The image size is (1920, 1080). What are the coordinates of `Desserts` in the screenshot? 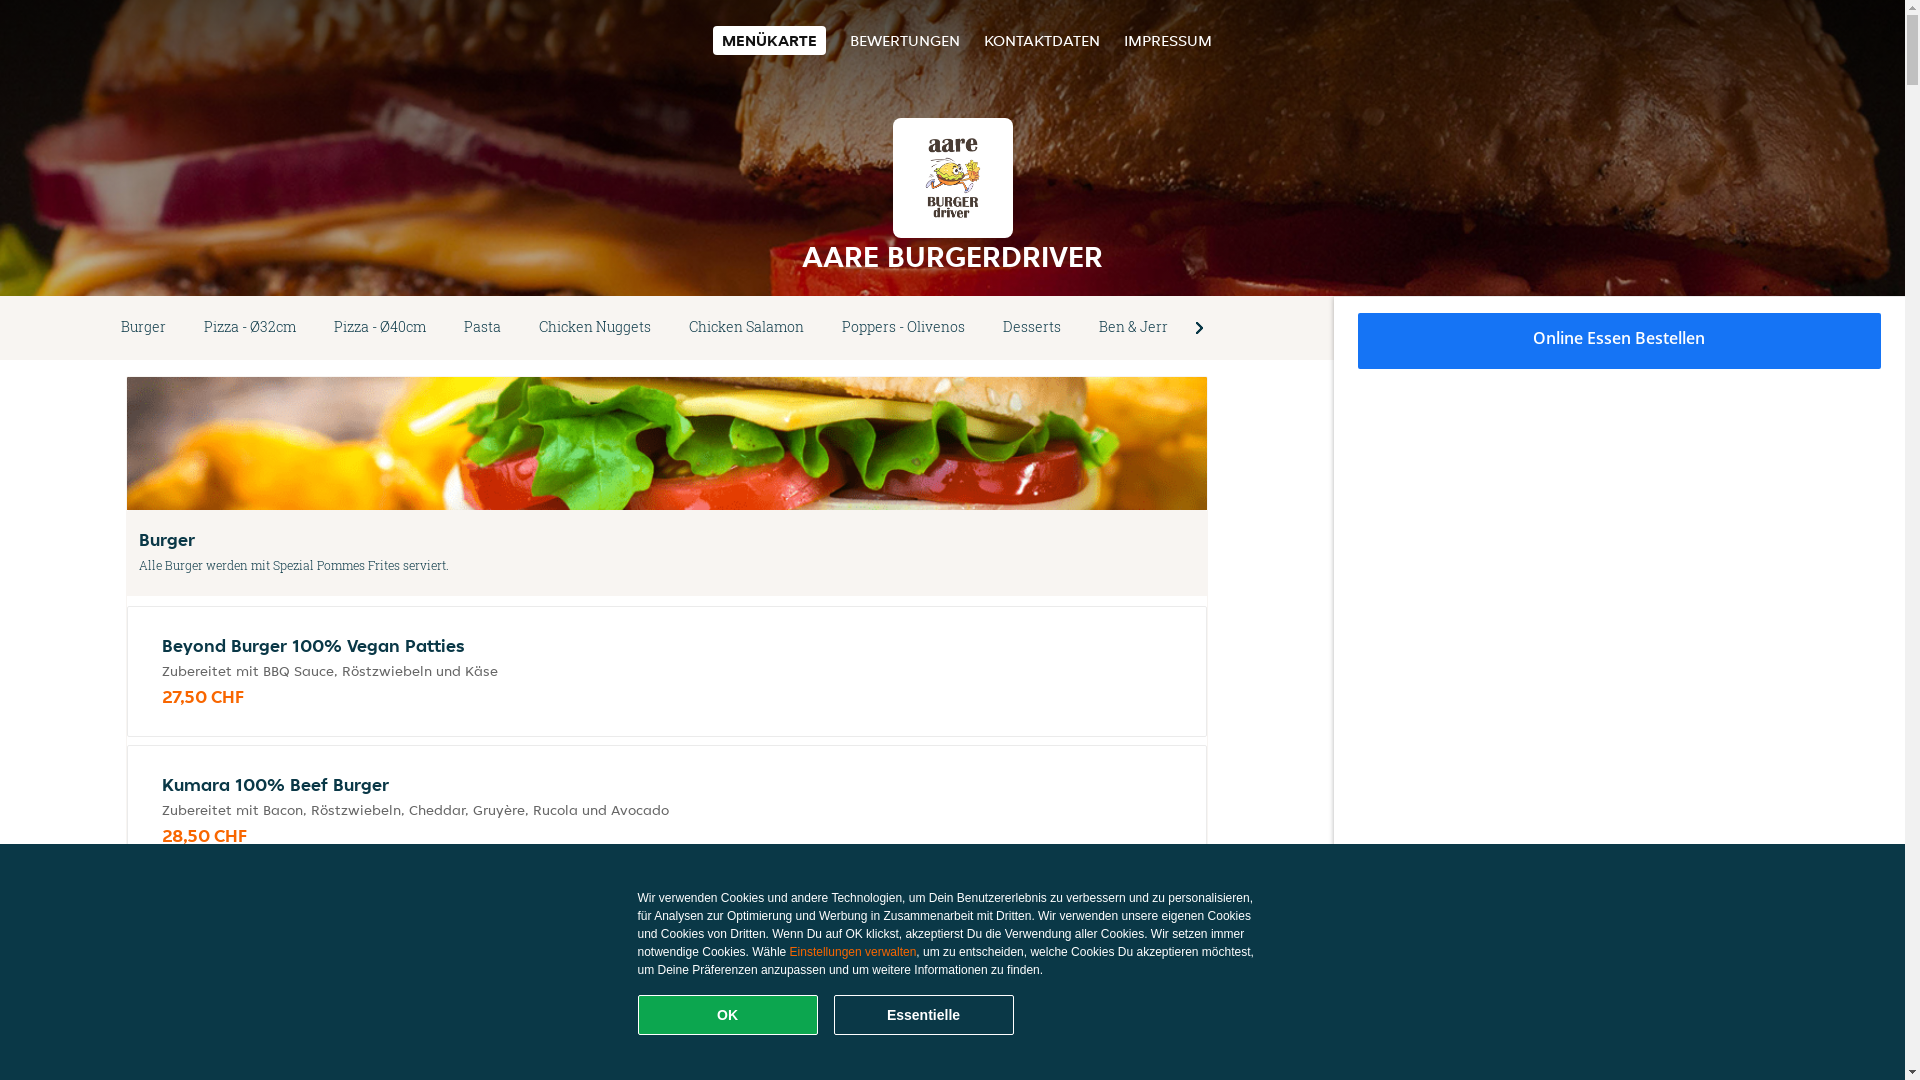 It's located at (1032, 328).